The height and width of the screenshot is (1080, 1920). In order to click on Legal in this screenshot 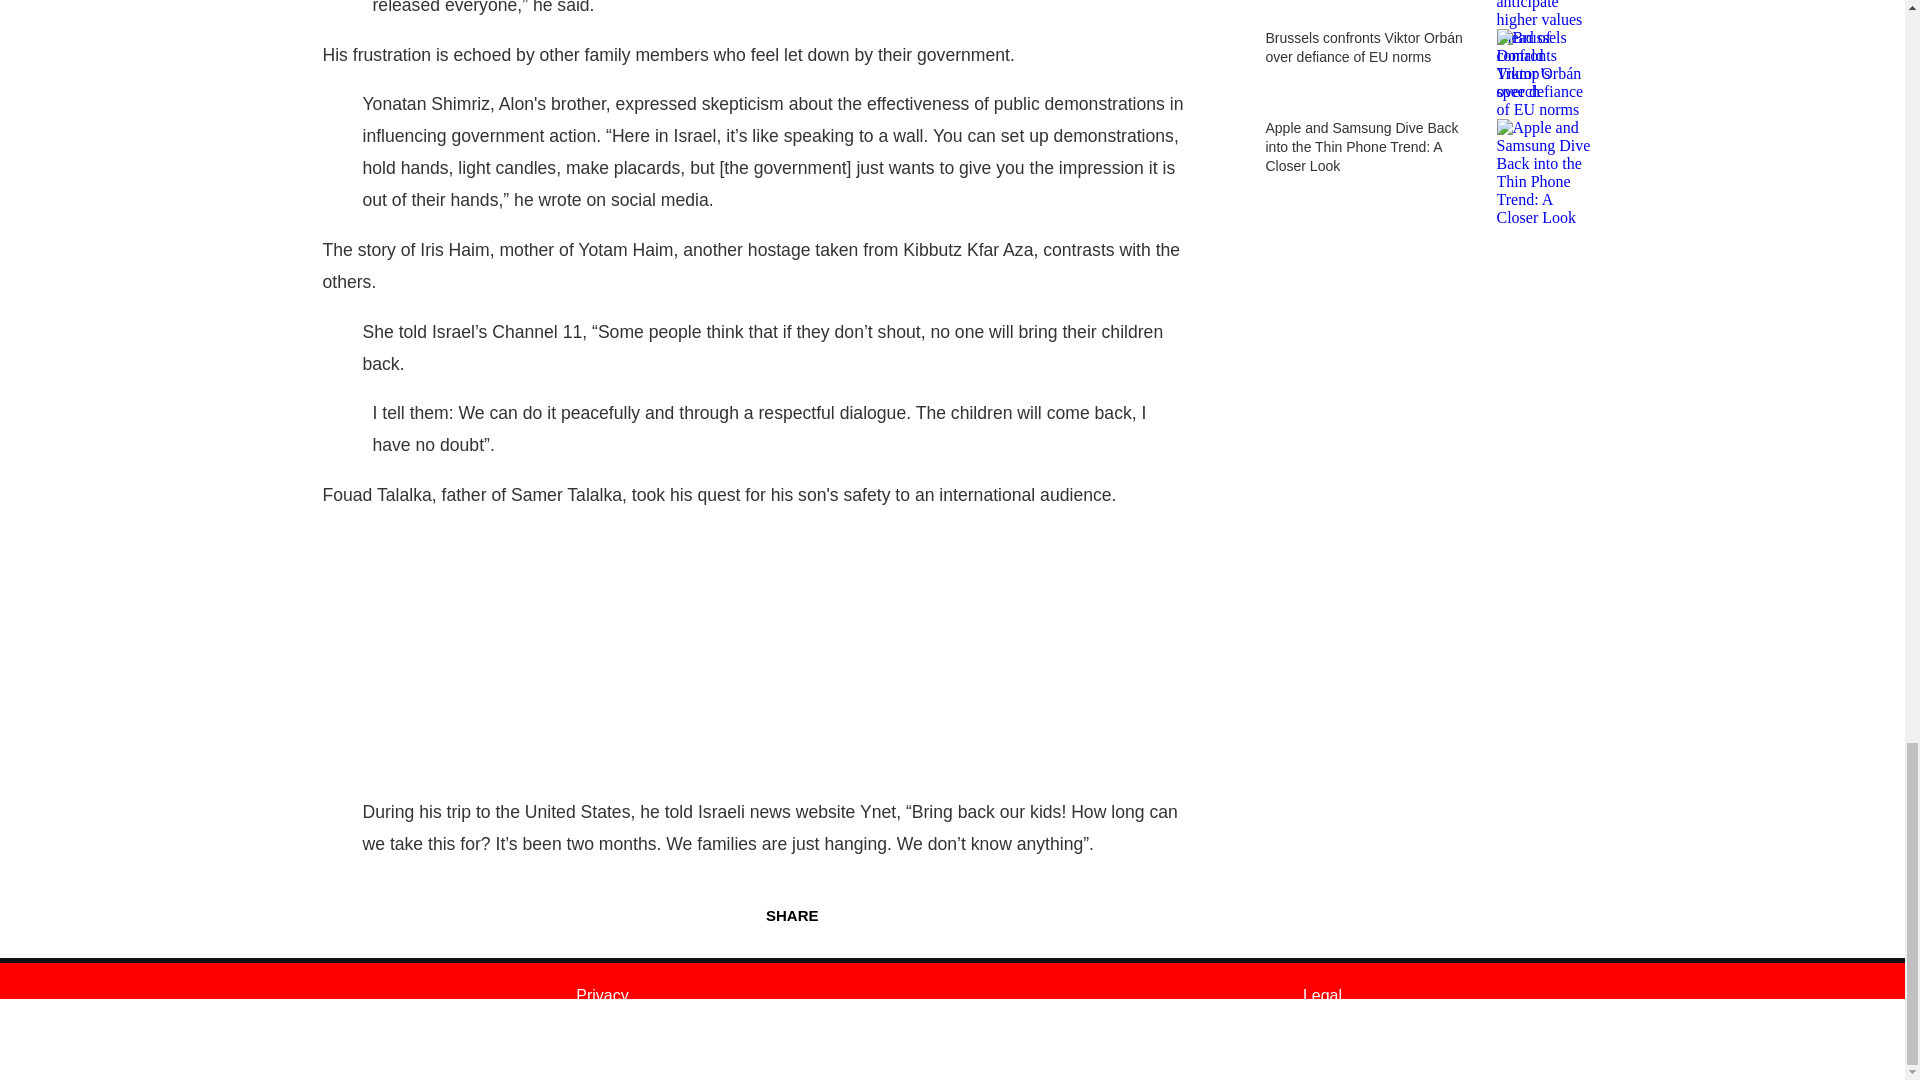, I will do `click(1322, 996)`.